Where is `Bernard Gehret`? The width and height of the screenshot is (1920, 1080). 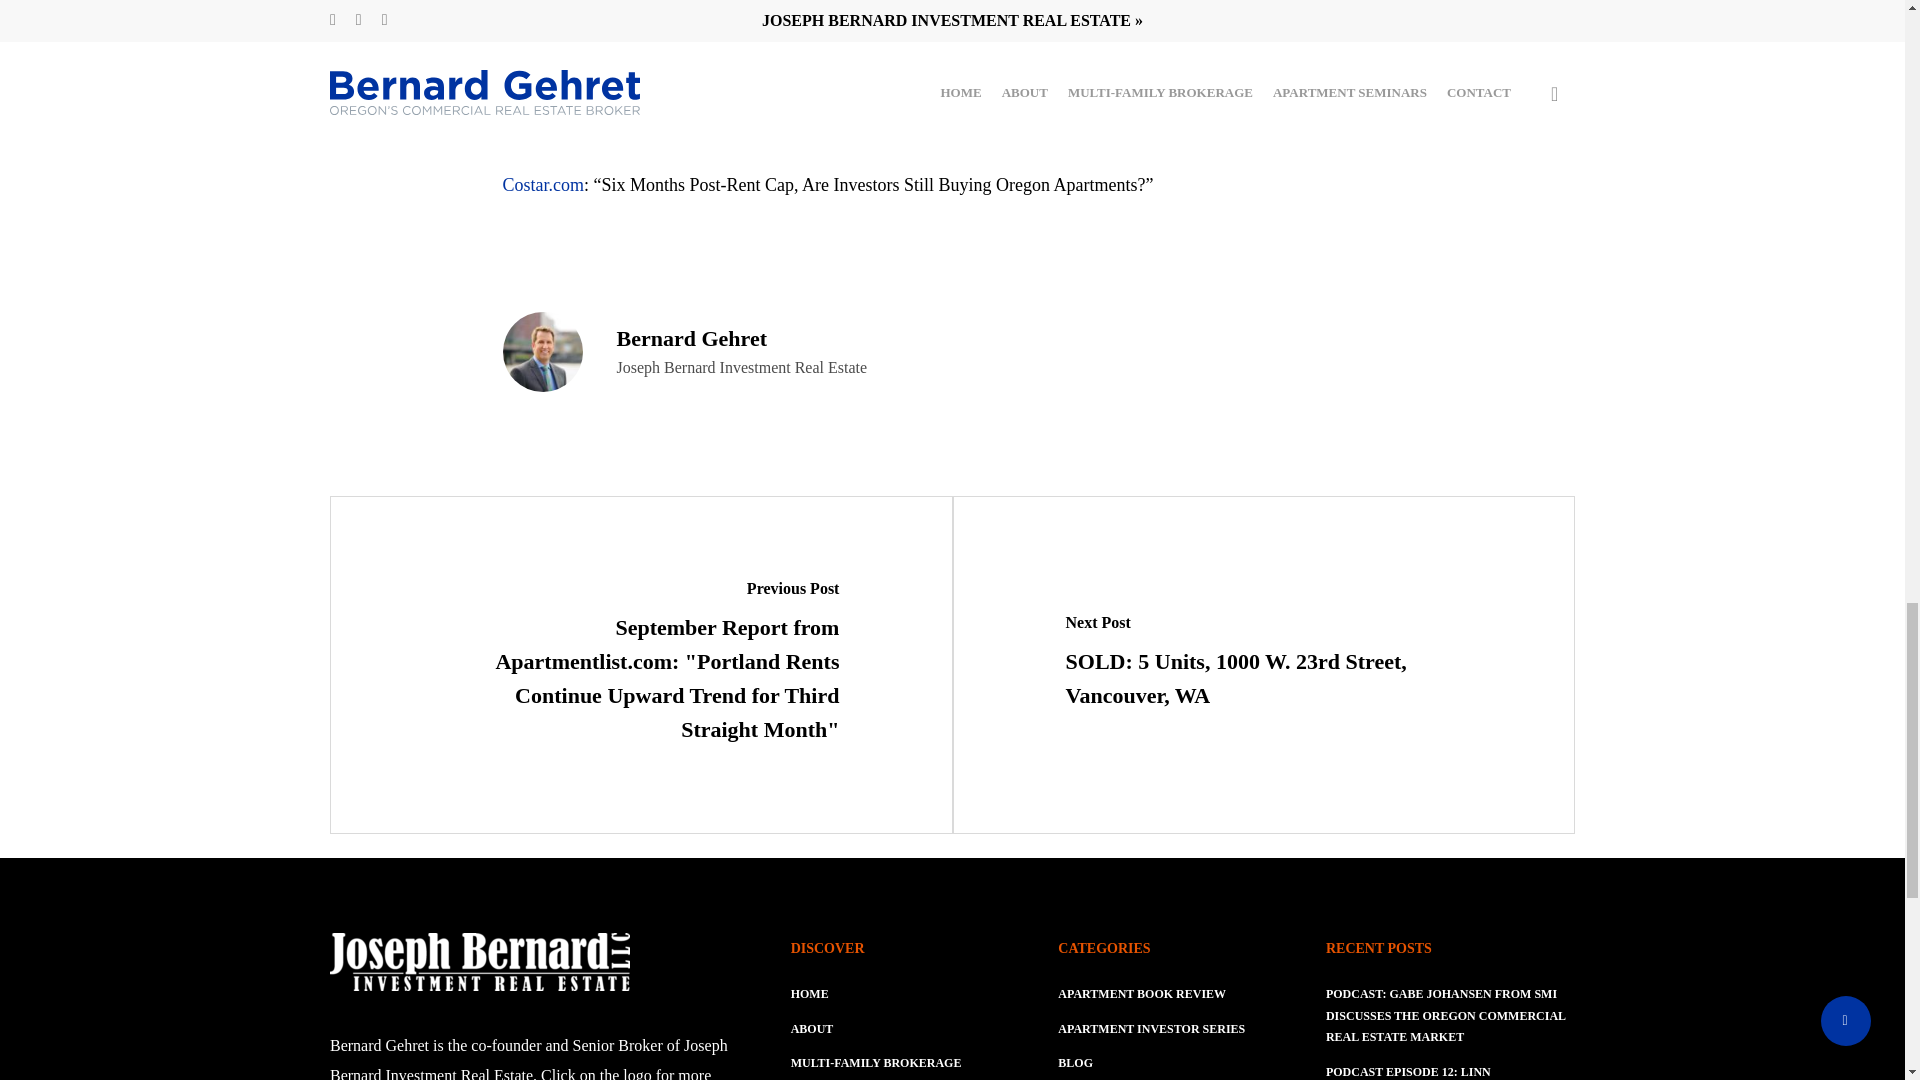
Bernard Gehret is located at coordinates (691, 338).